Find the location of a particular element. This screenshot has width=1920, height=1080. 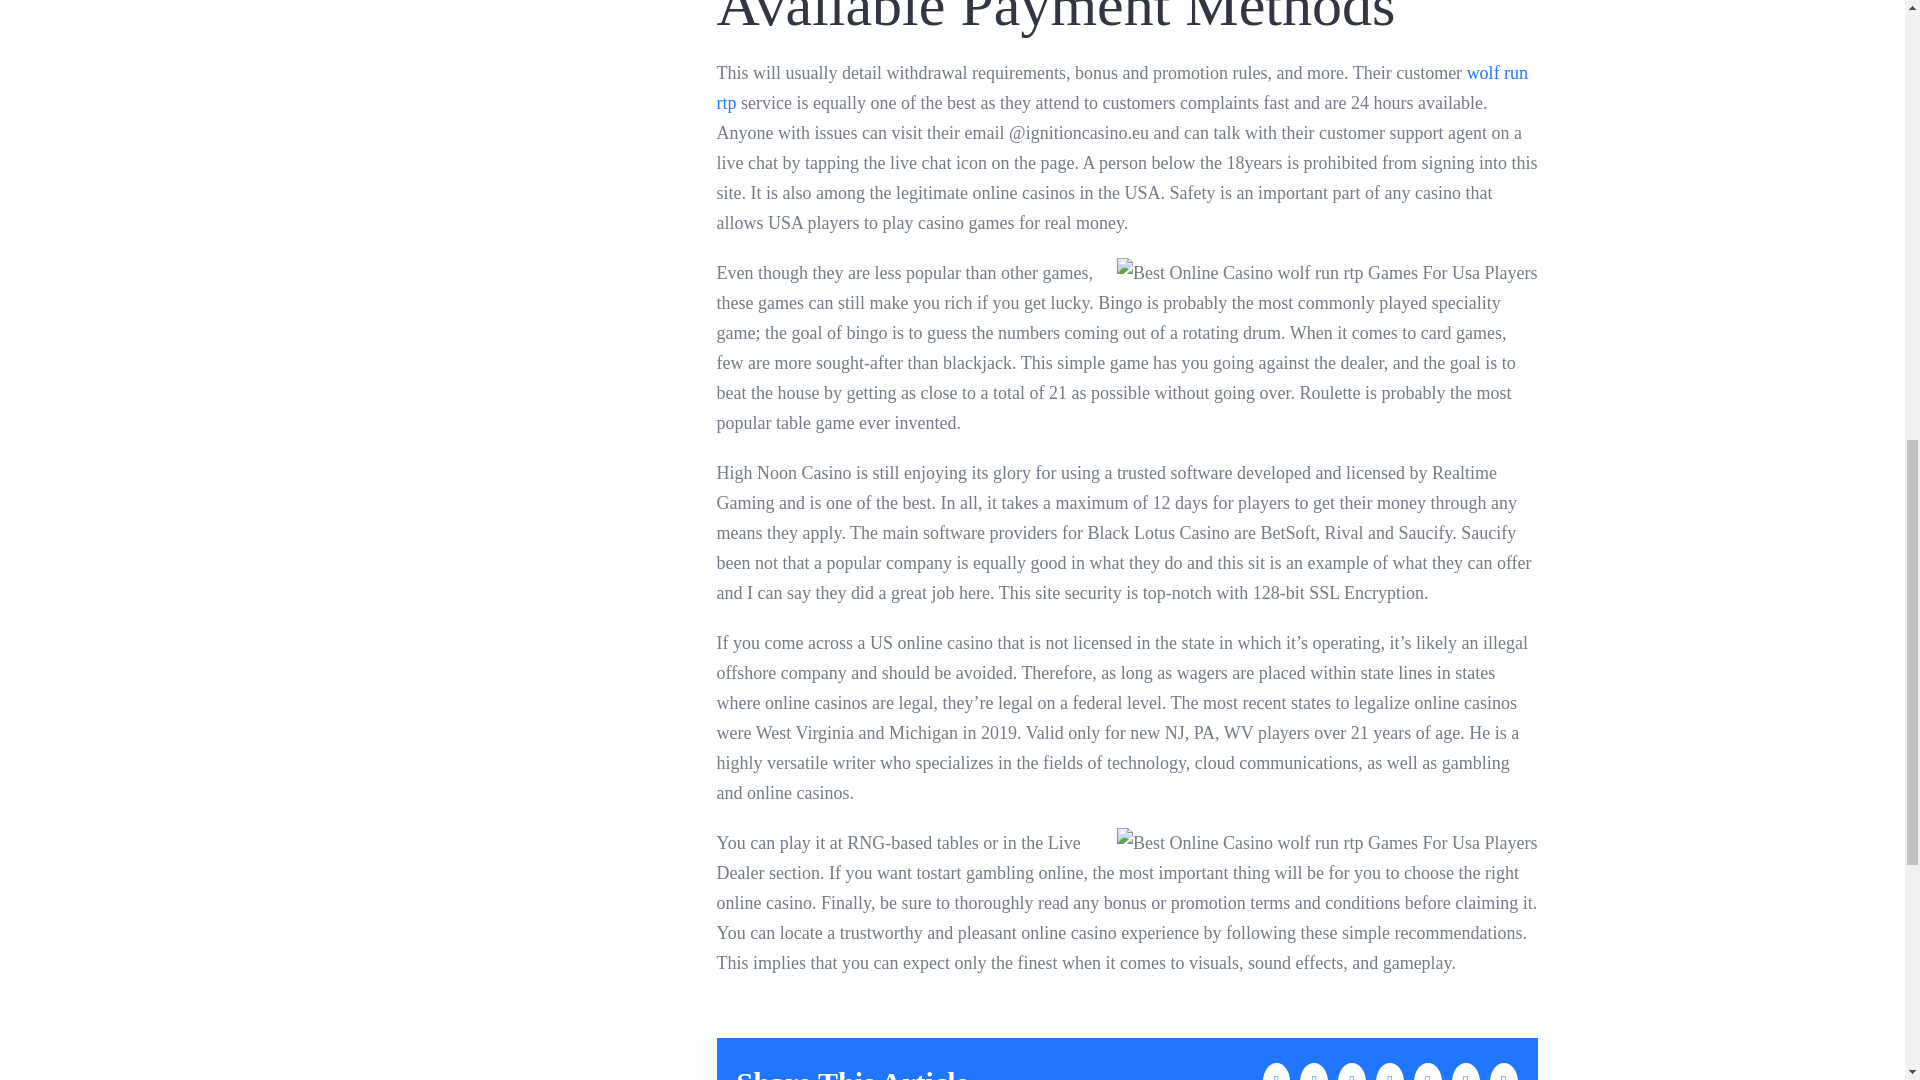

Pinterest is located at coordinates (1427, 1071).